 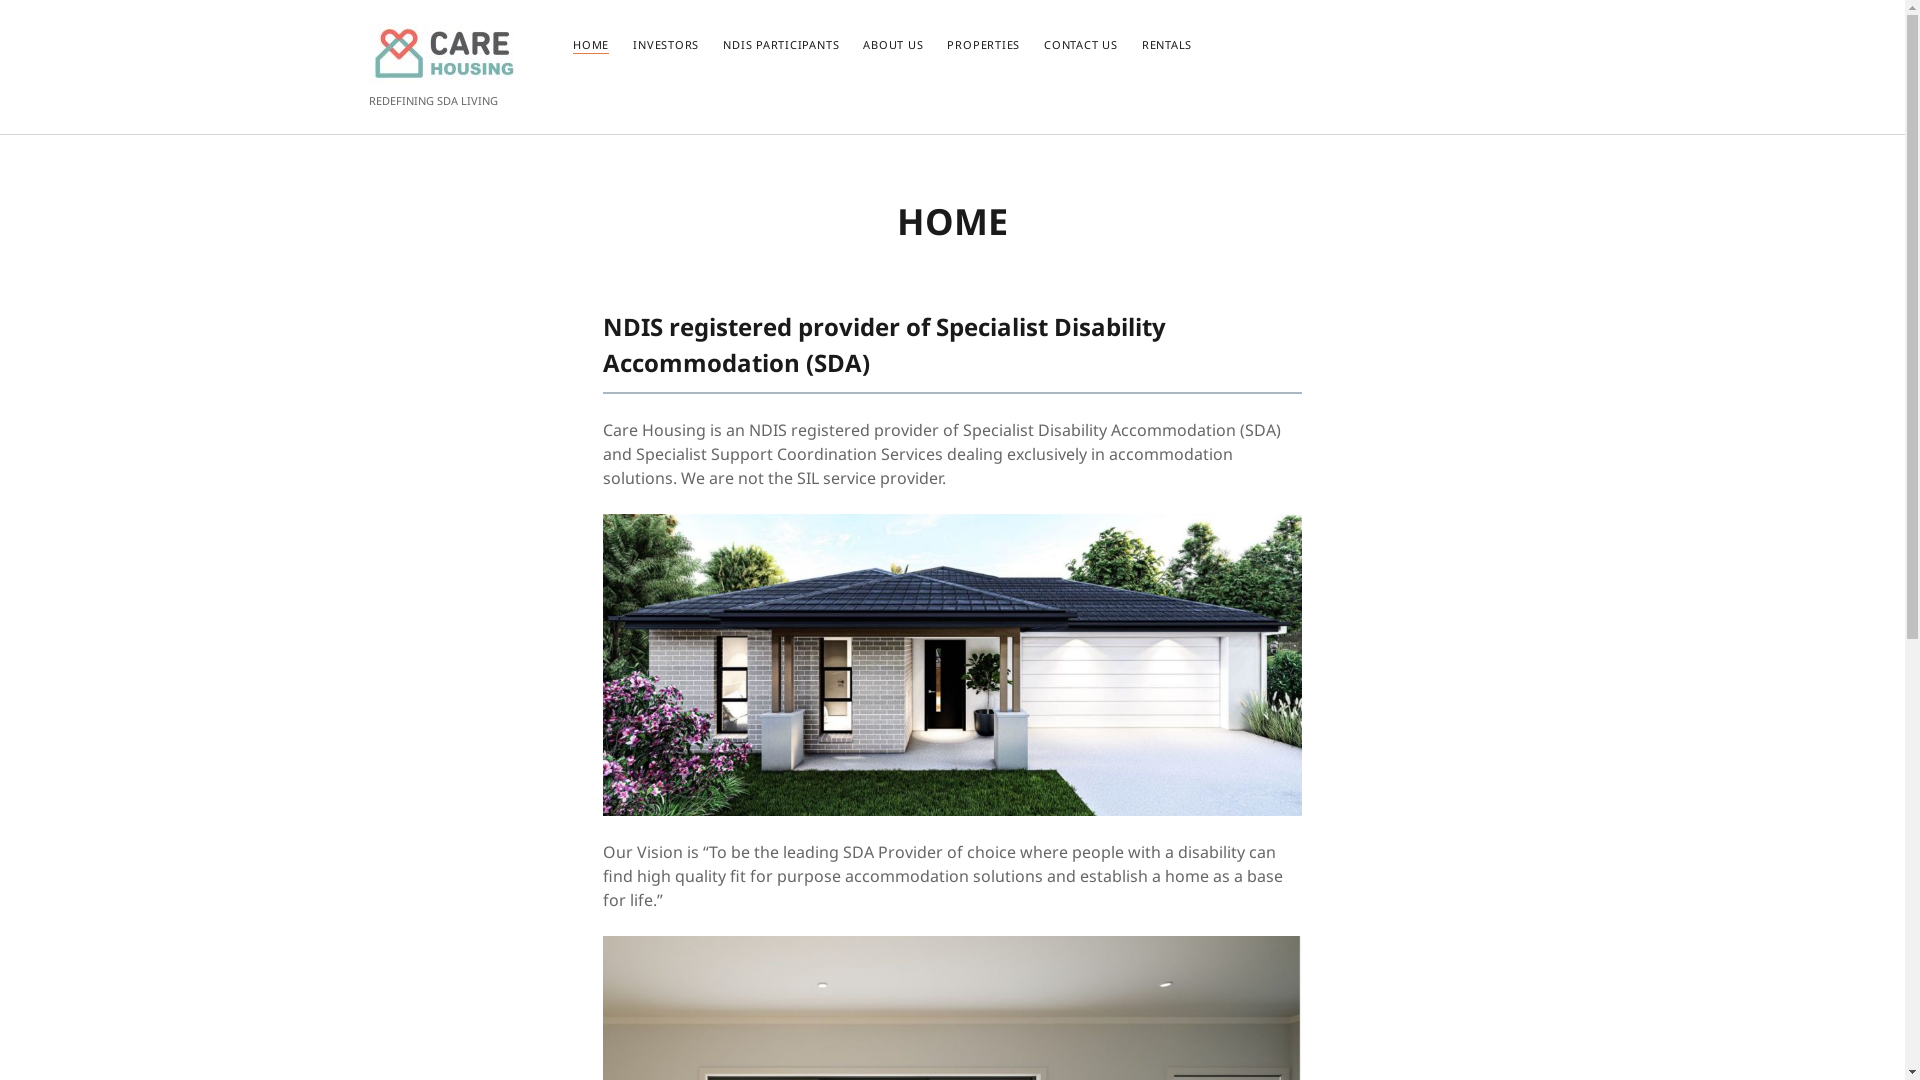 What do you see at coordinates (781, 46) in the screenshot?
I see `NDIS PARTICIPANTS` at bounding box center [781, 46].